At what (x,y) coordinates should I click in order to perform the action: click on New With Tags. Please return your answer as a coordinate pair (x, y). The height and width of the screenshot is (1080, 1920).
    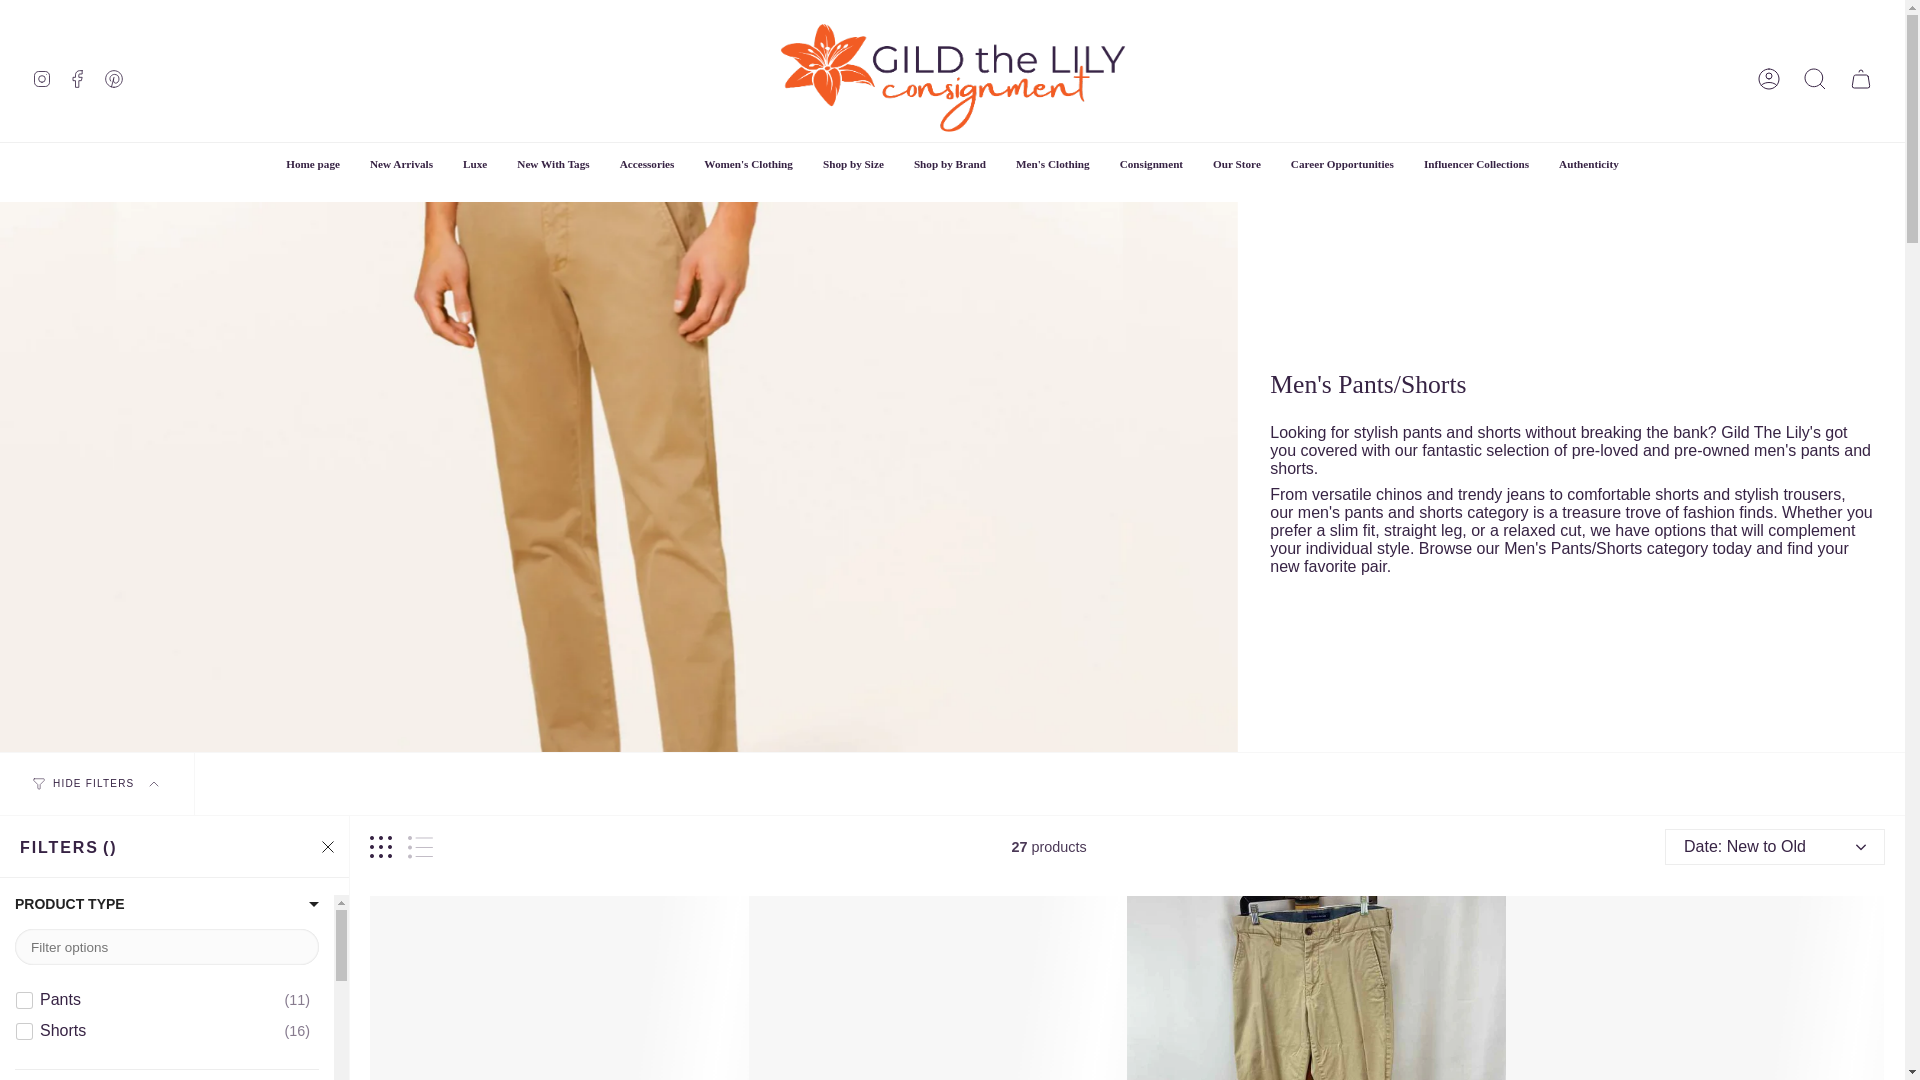
    Looking at the image, I should click on (552, 164).